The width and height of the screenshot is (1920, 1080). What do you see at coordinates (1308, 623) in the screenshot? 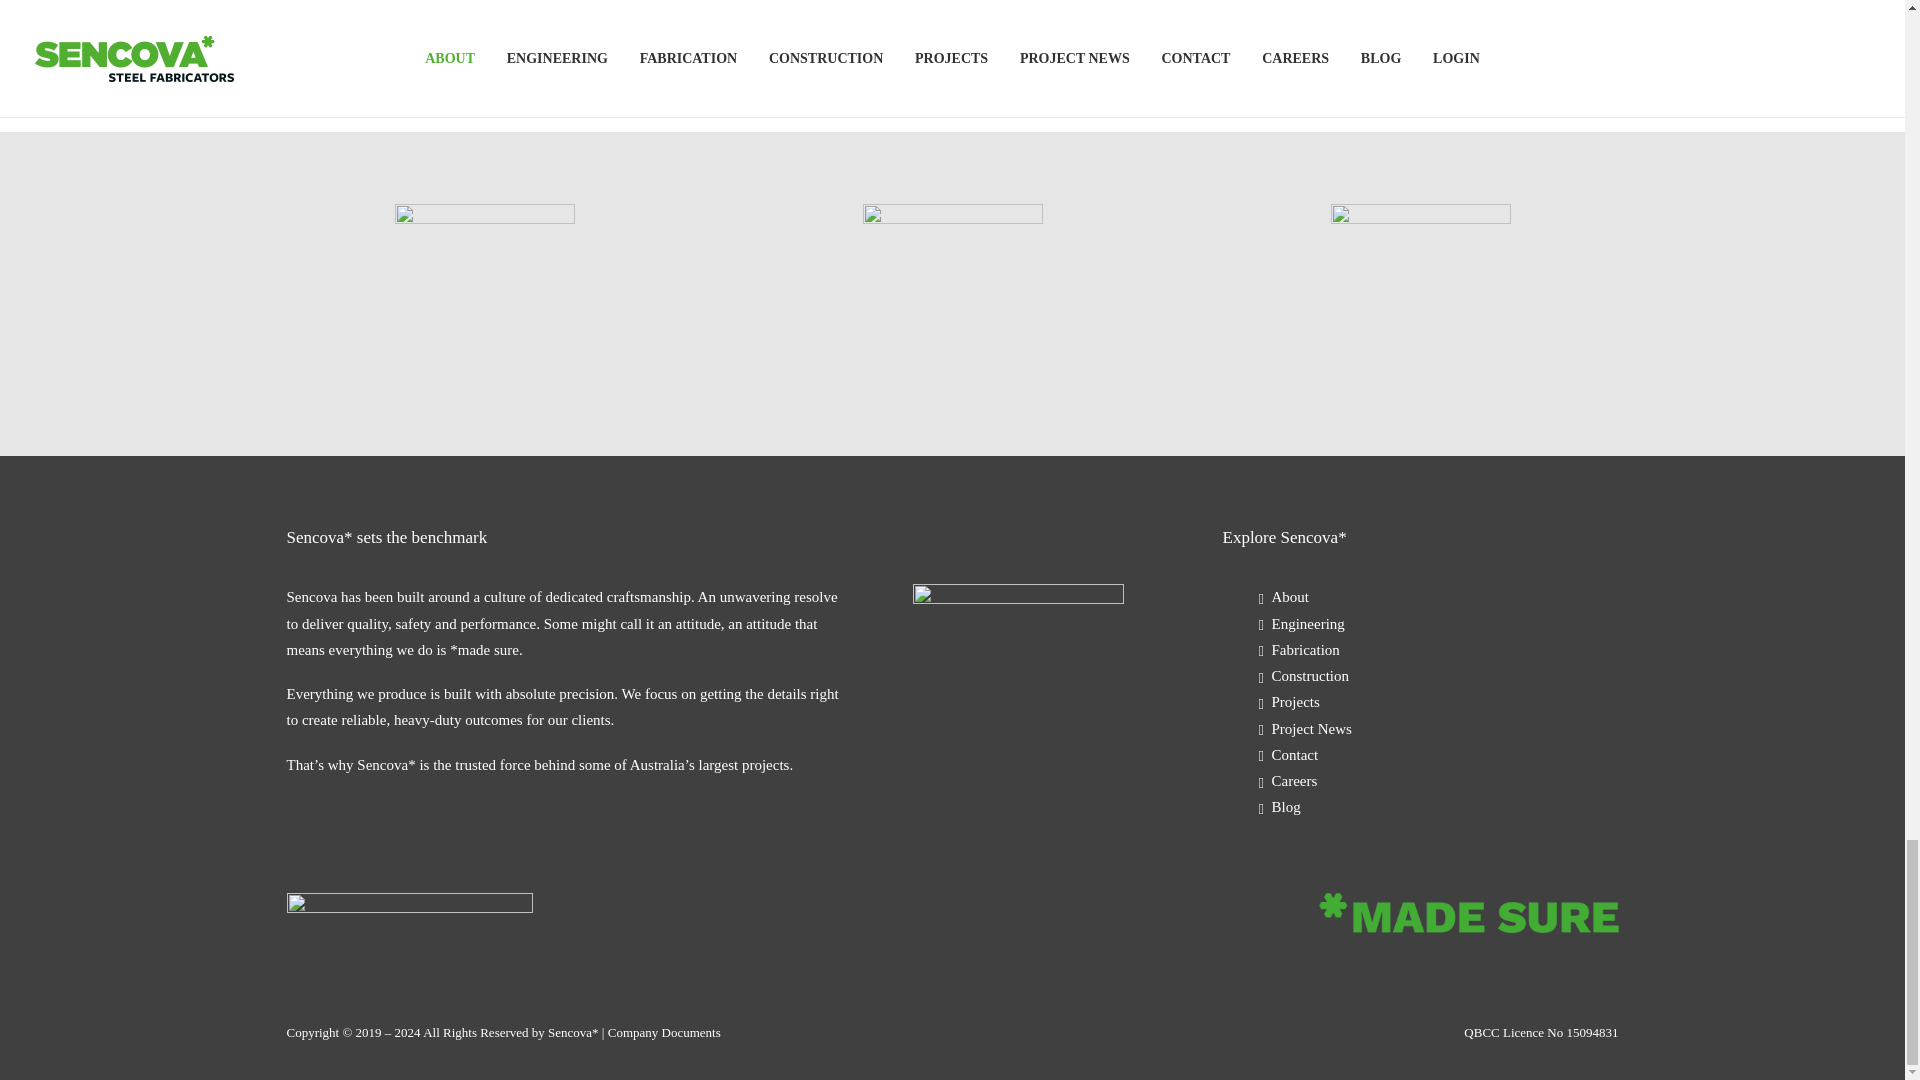
I see `Engineering` at bounding box center [1308, 623].